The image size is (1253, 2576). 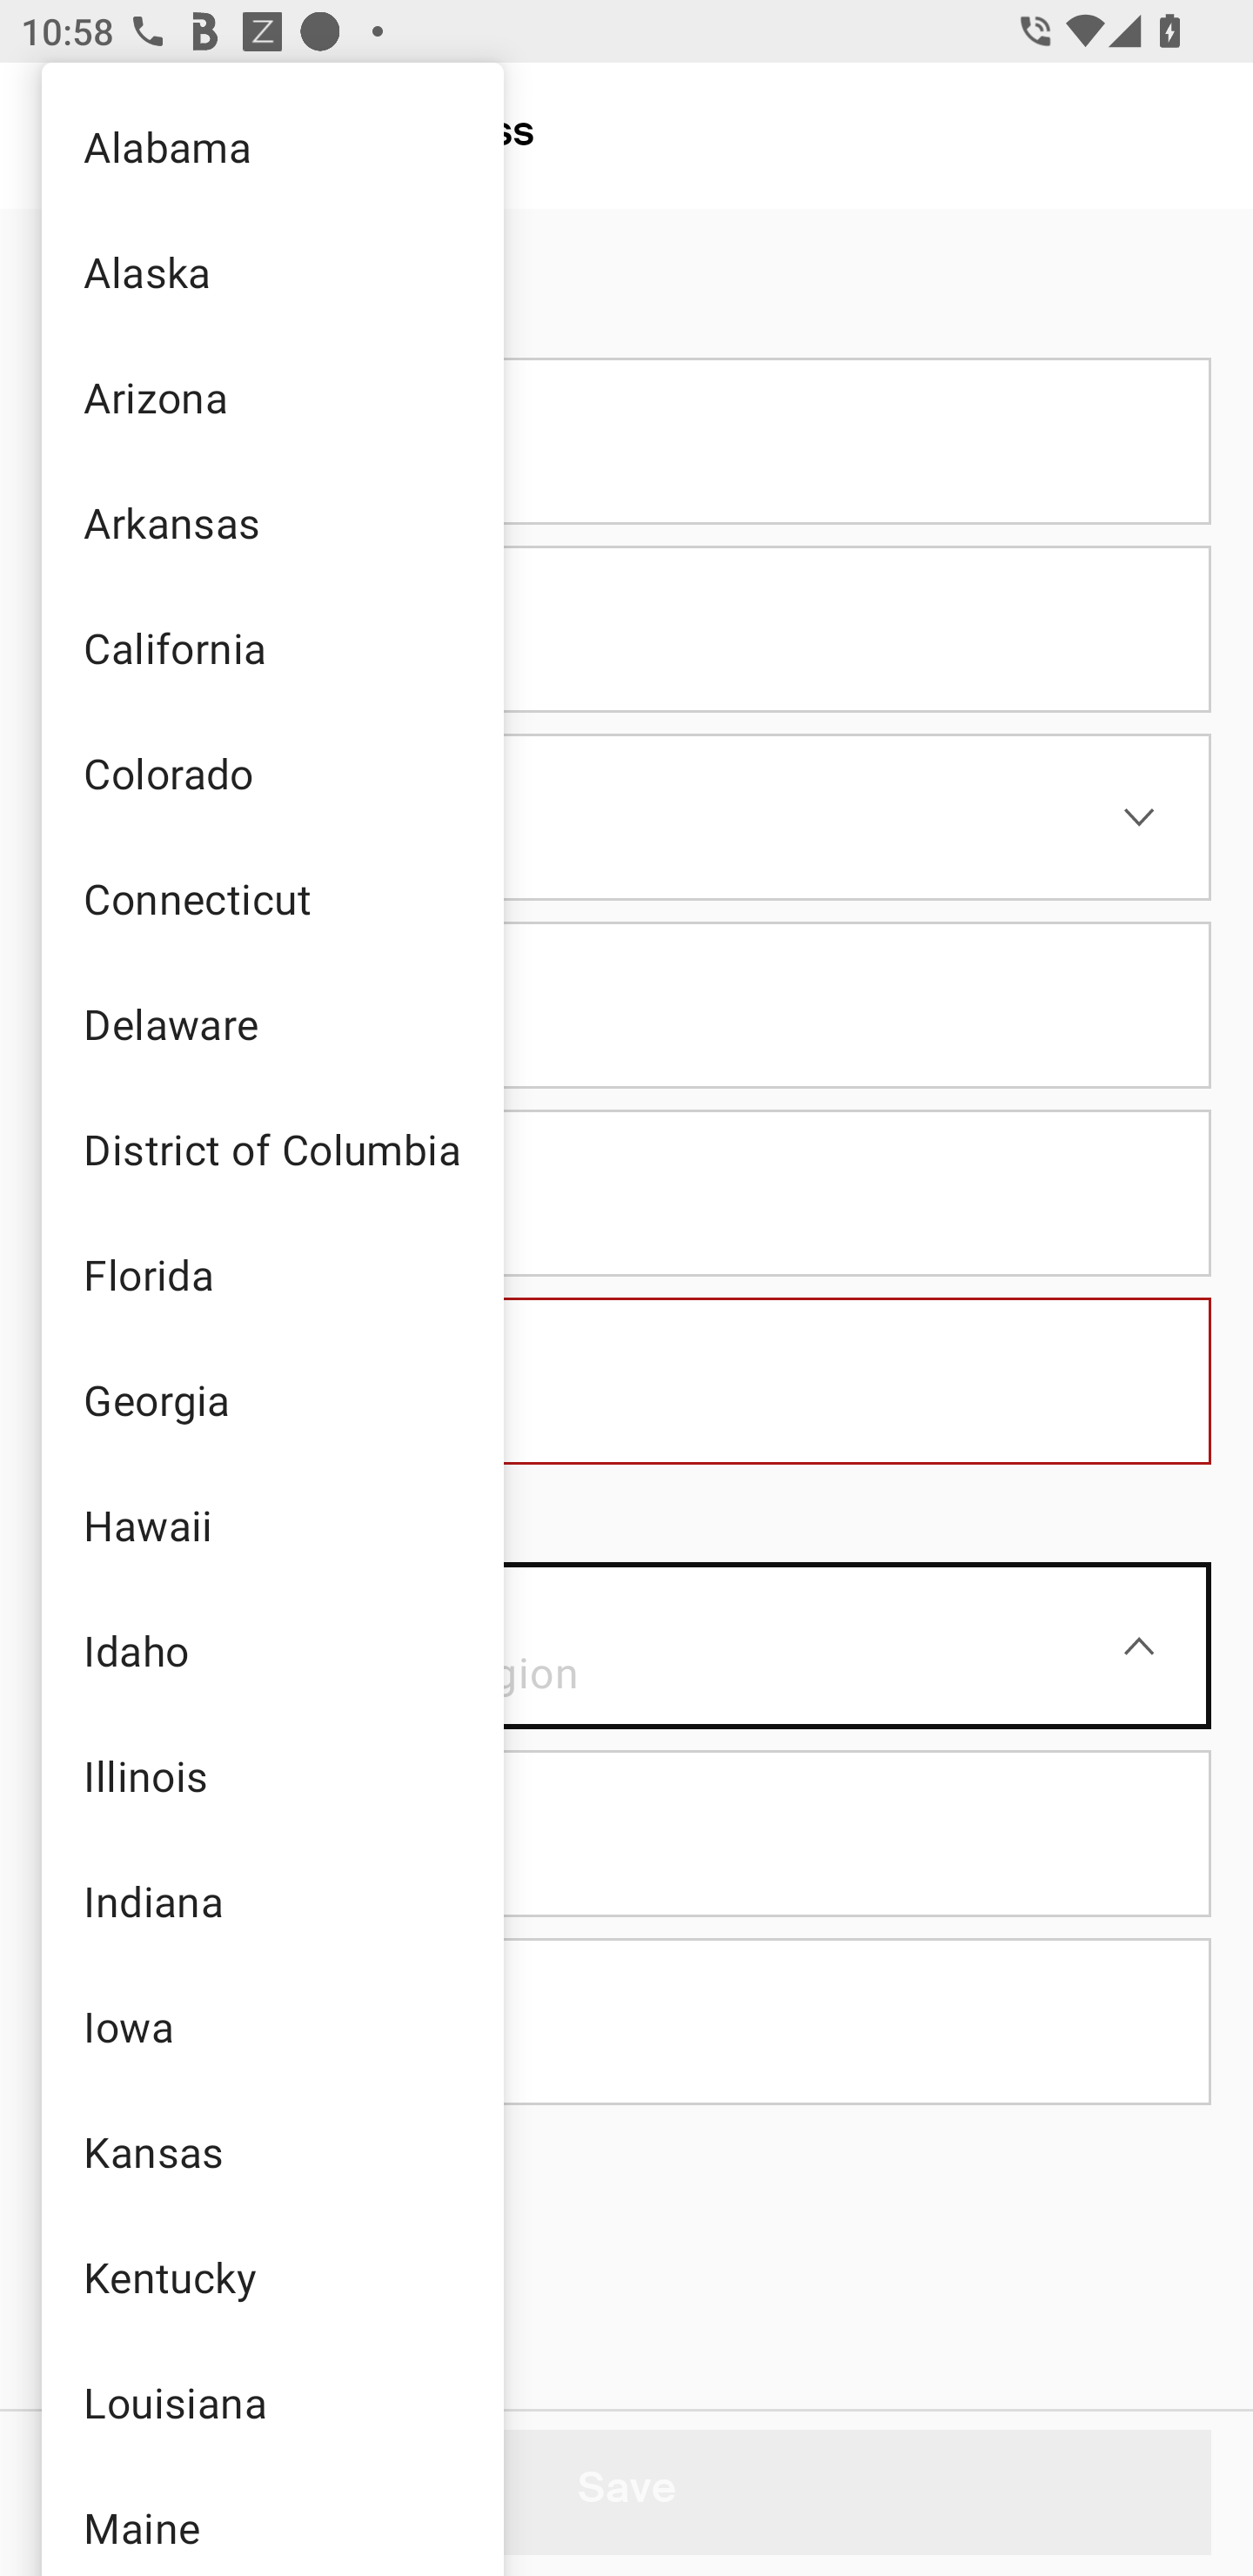 I want to click on District of Columbia, so click(x=271, y=1149).